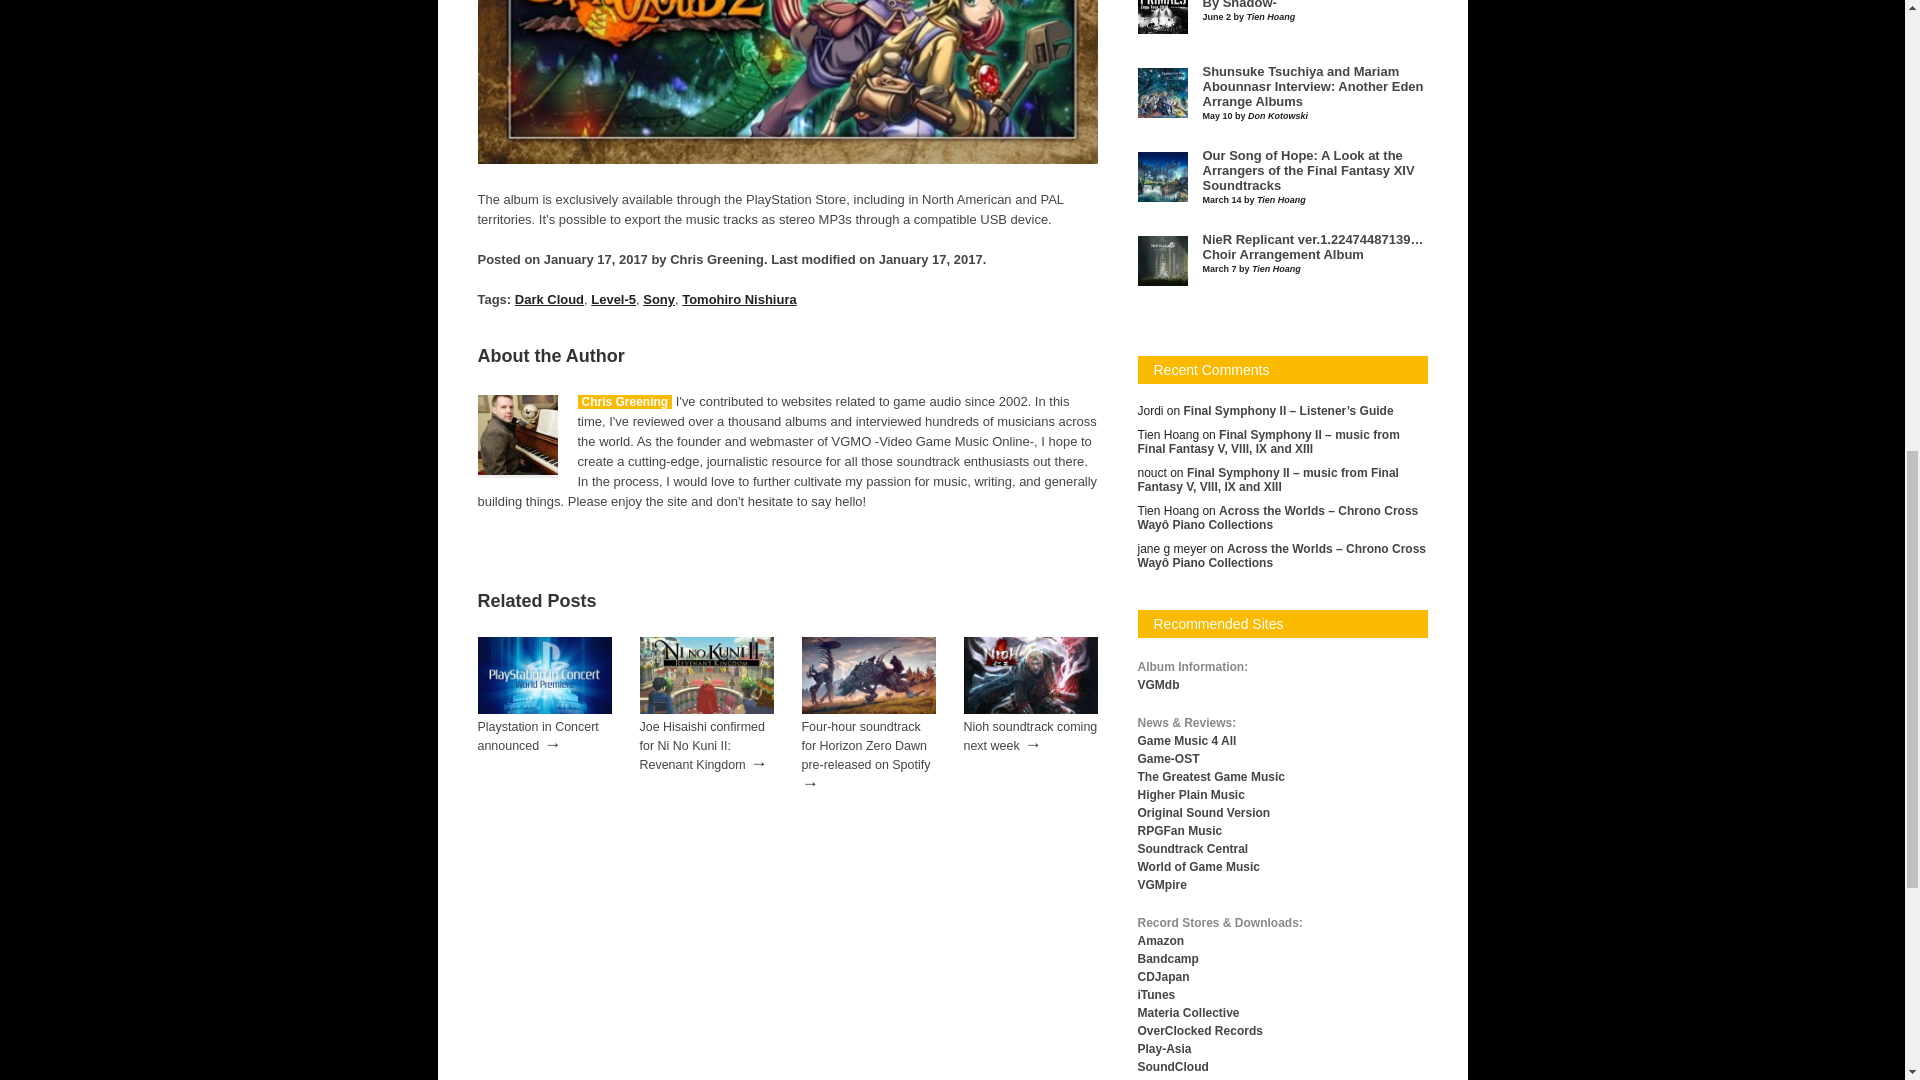 This screenshot has width=1920, height=1080. I want to click on Playstation in Concert announced, so click(545, 710).